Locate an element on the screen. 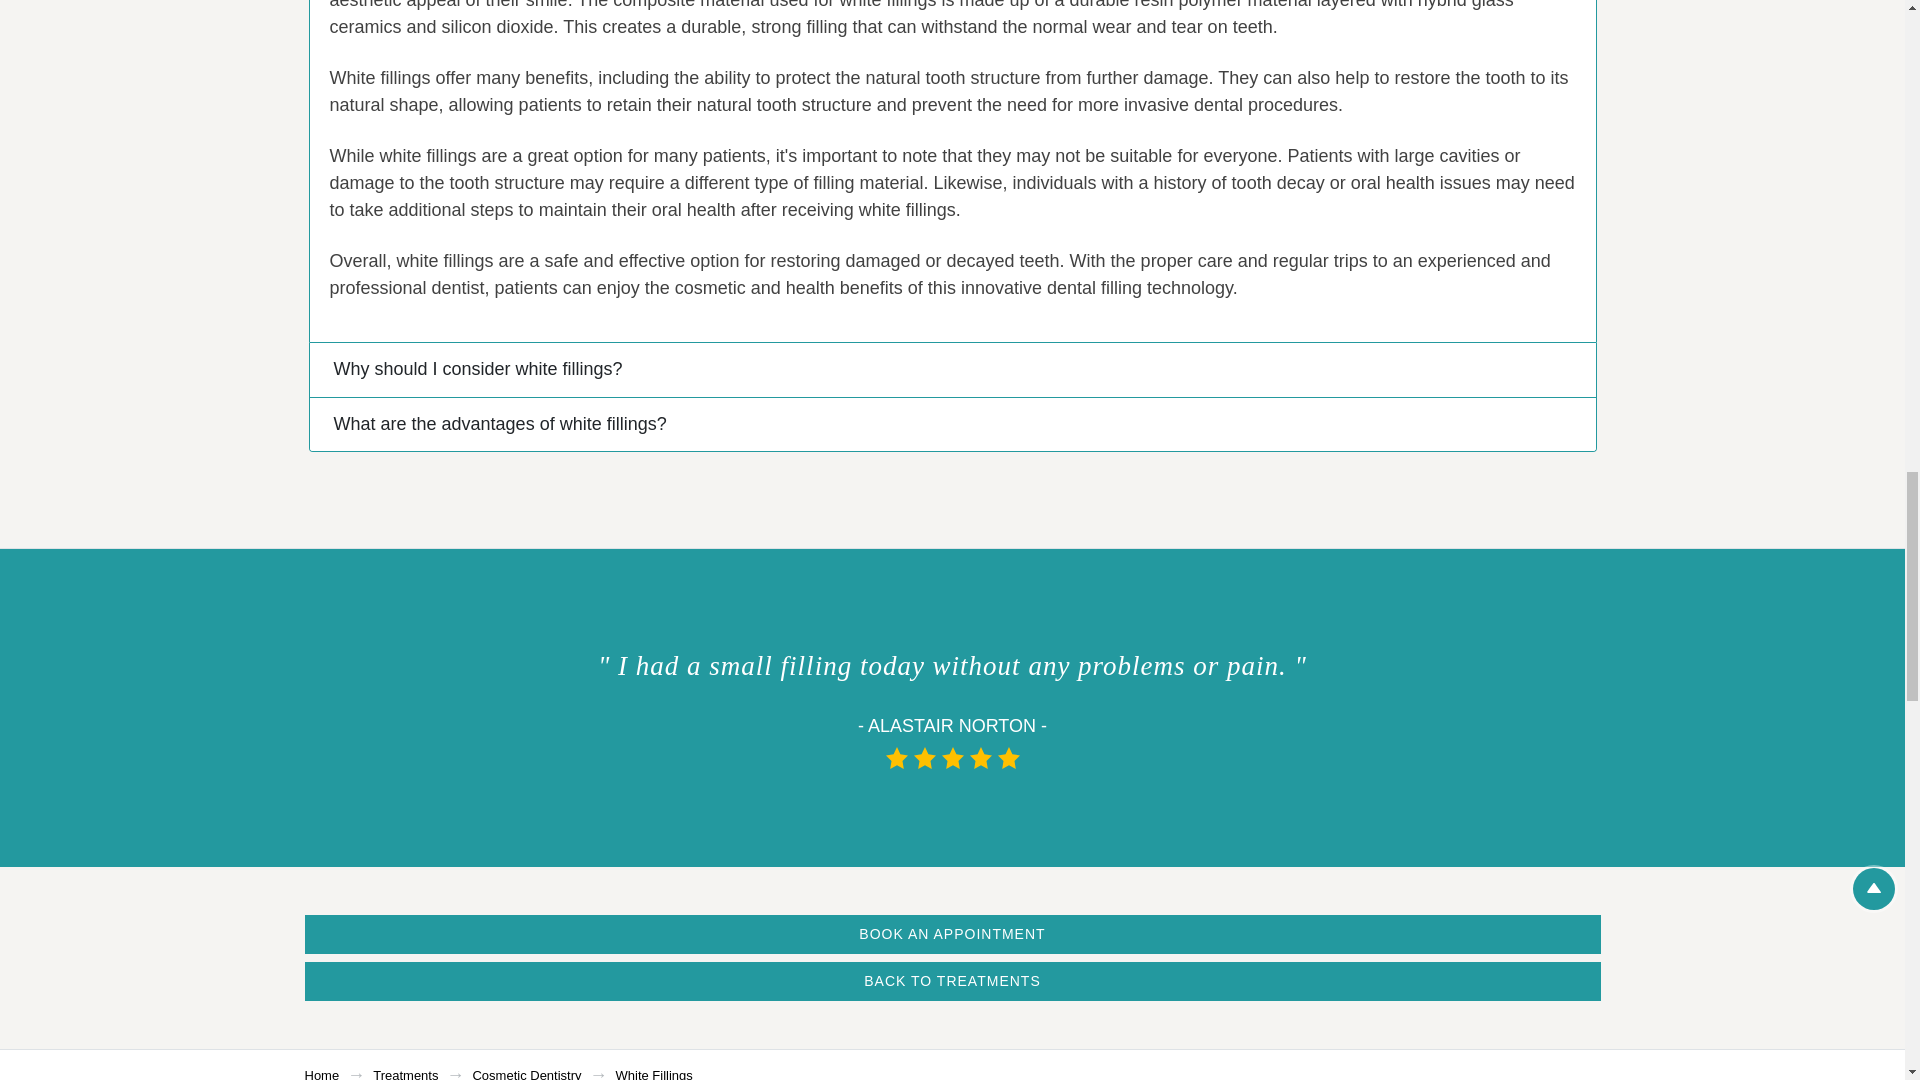  Why should I consider white fillings? is located at coordinates (952, 370).